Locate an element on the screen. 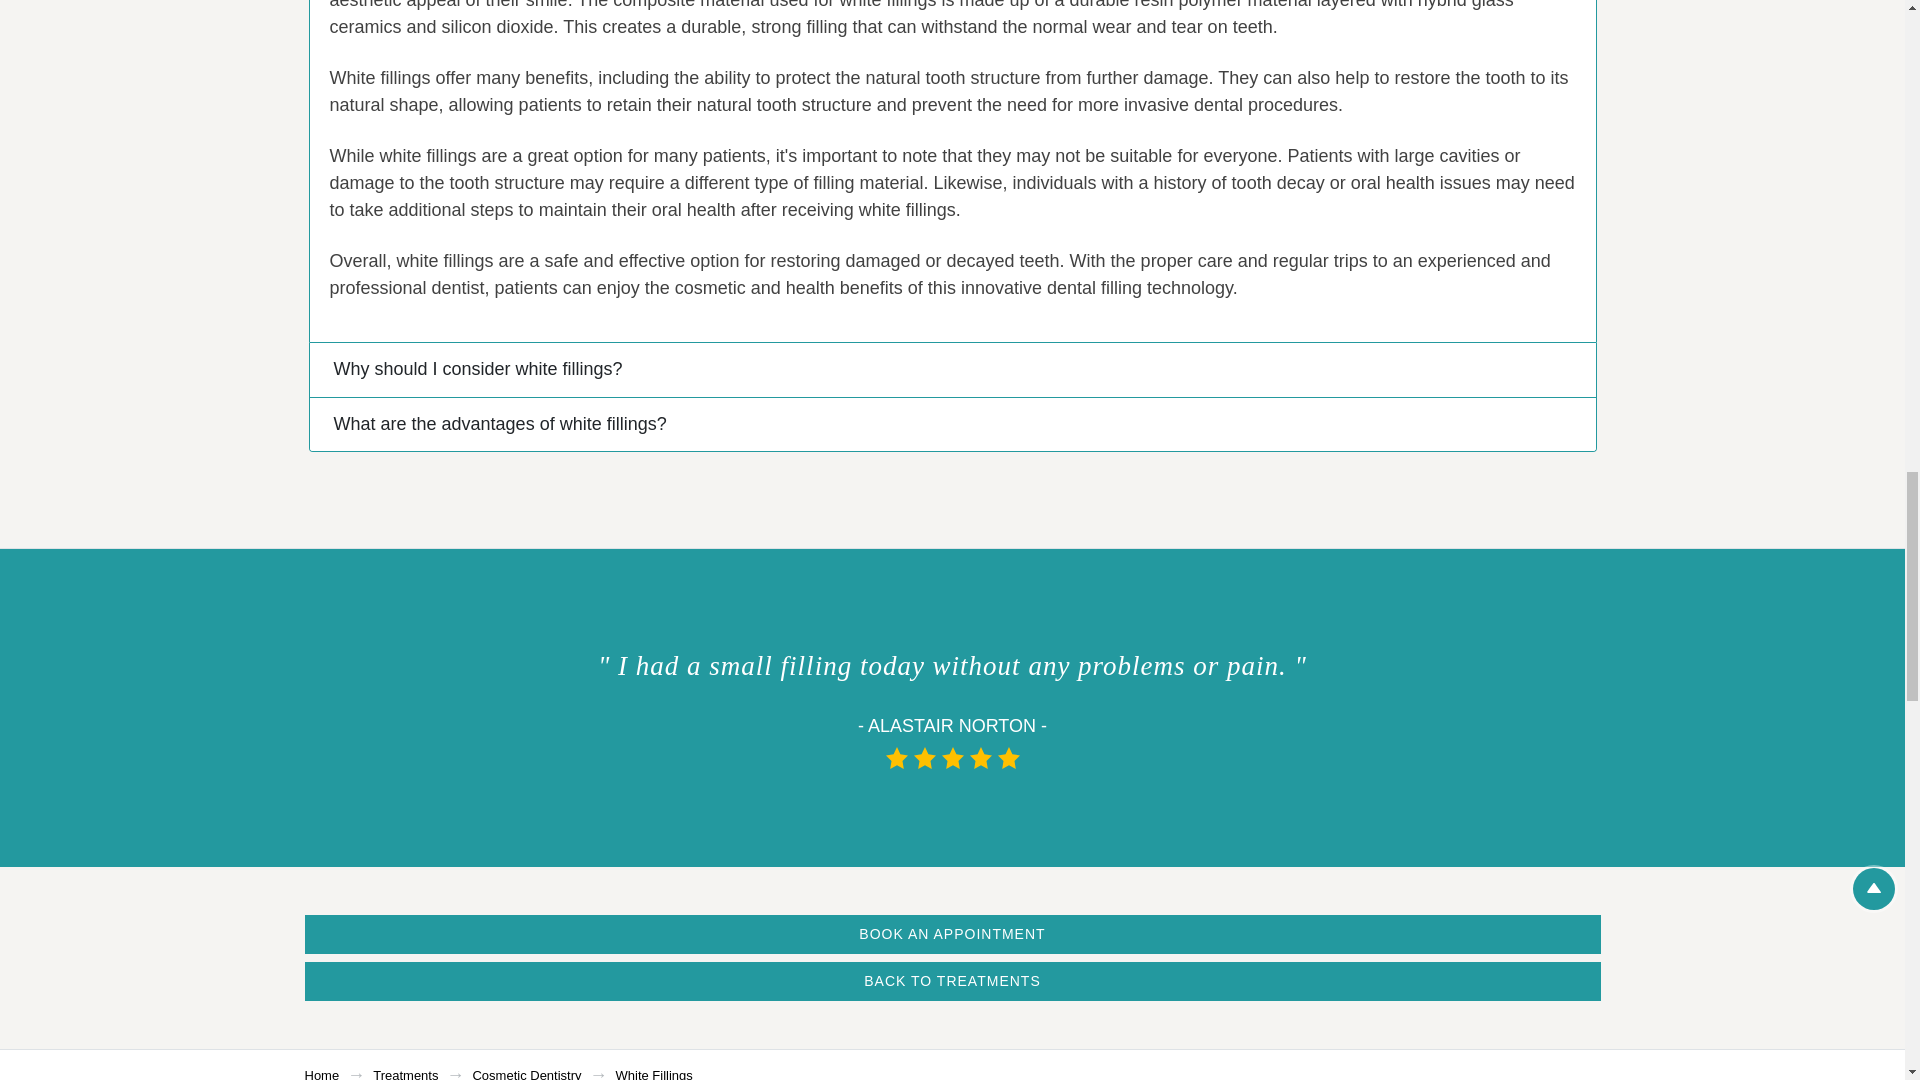  Why should I consider white fillings? is located at coordinates (952, 370).